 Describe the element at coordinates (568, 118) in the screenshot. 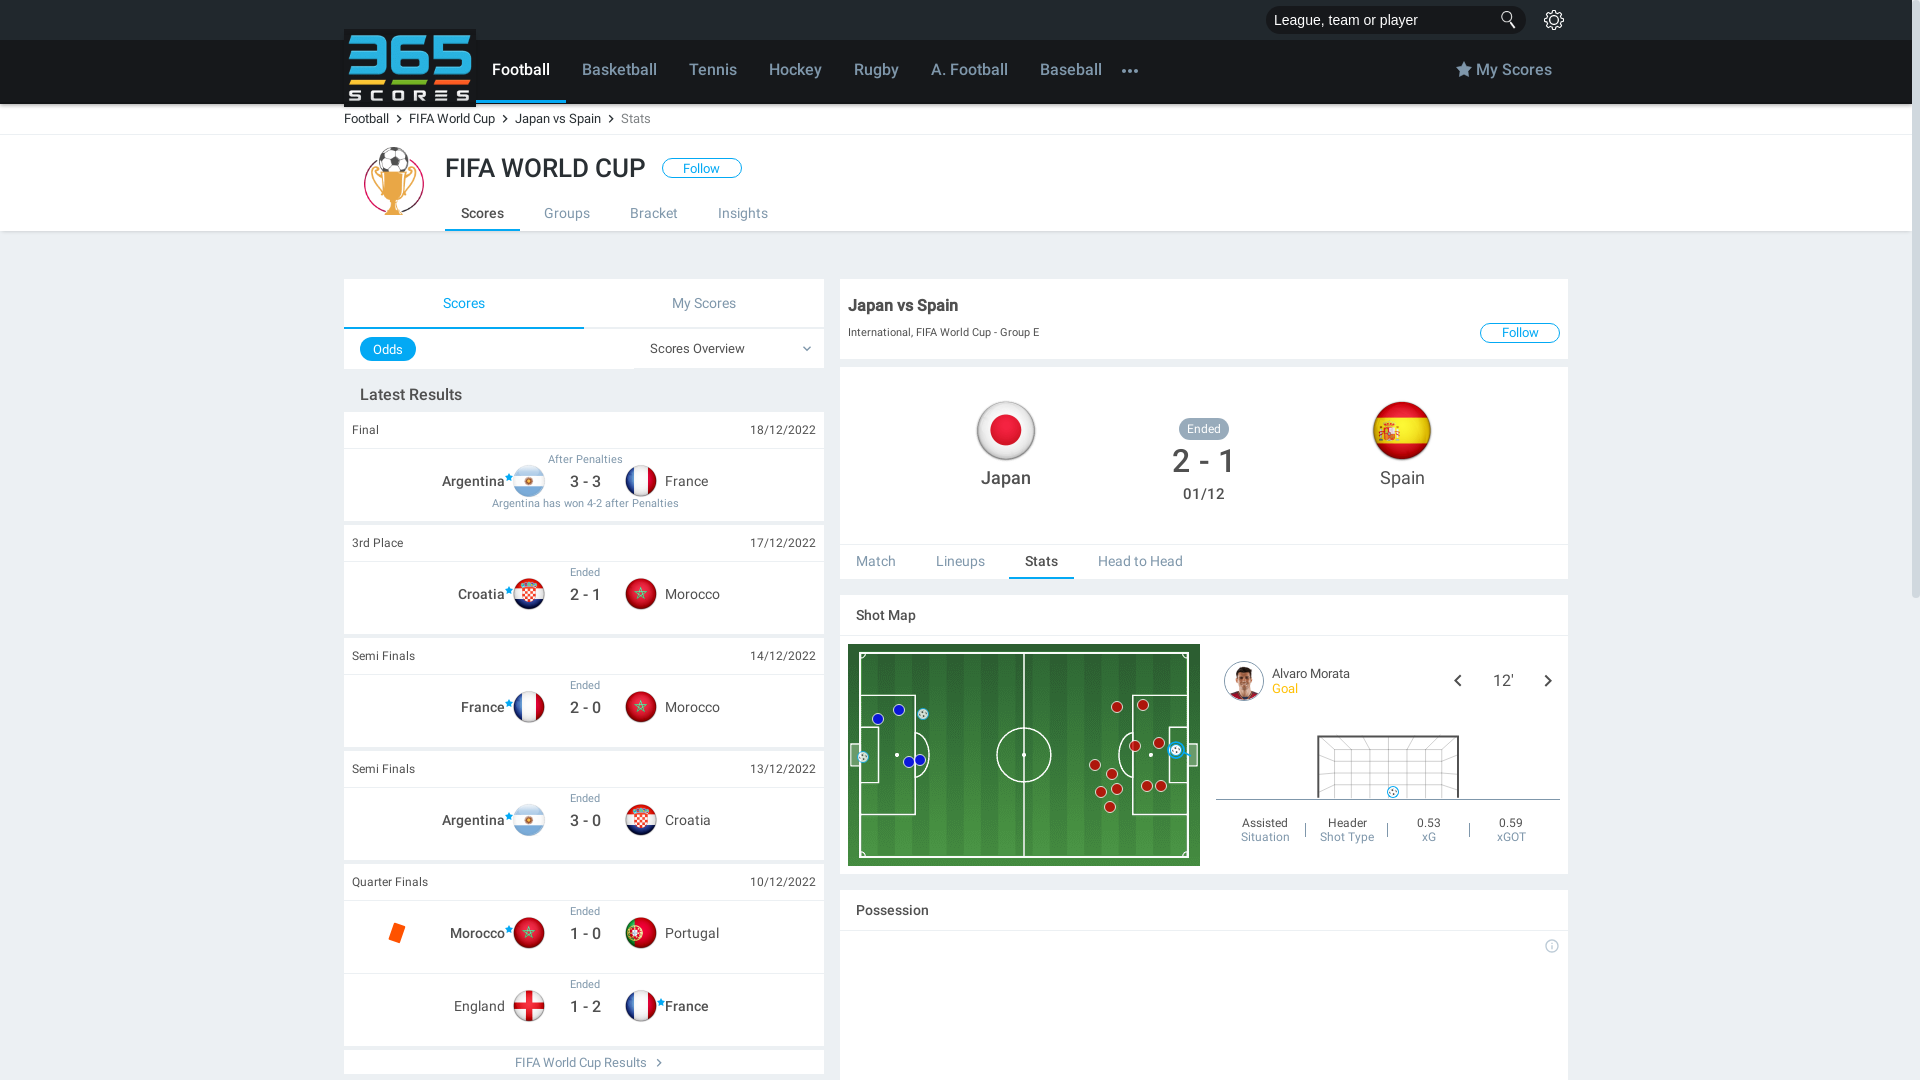

I see `Japan vs Spain` at that location.